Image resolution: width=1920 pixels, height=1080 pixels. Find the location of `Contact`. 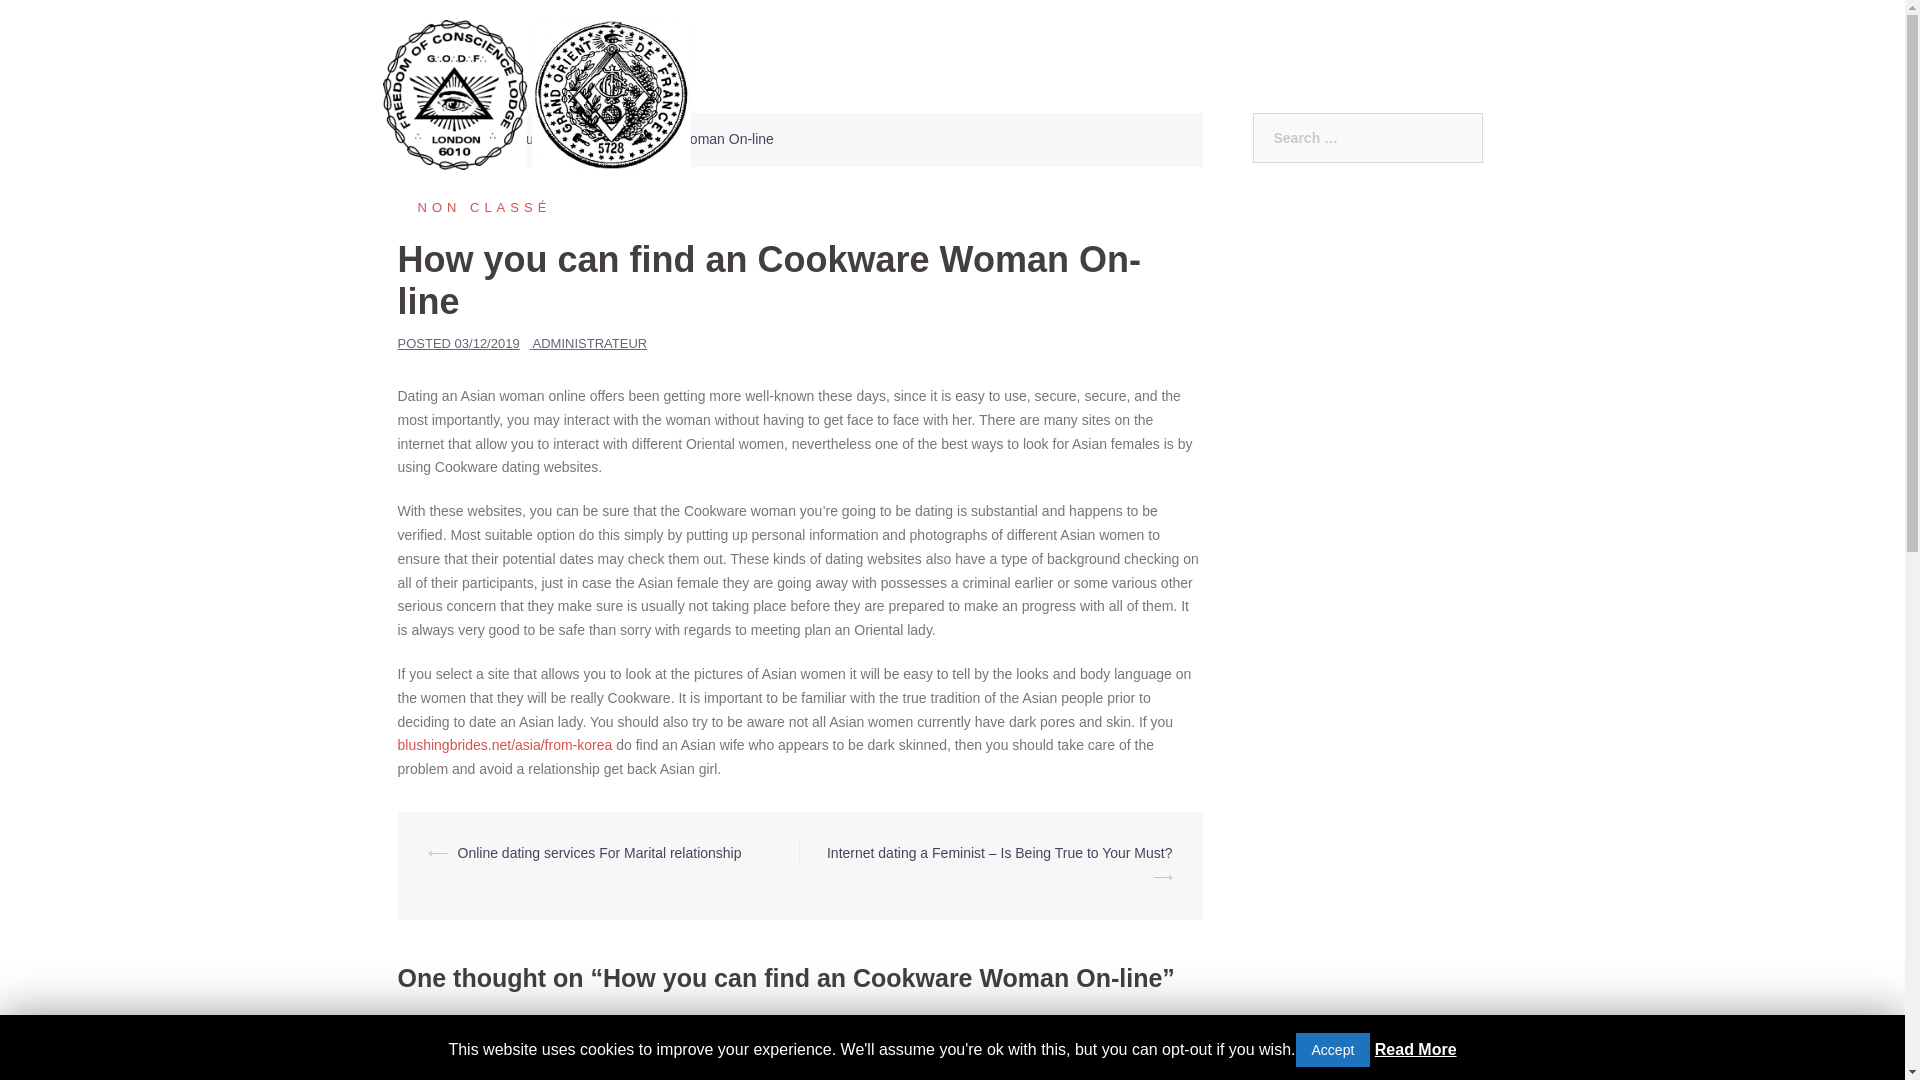

Contact is located at coordinates (1356, 94).